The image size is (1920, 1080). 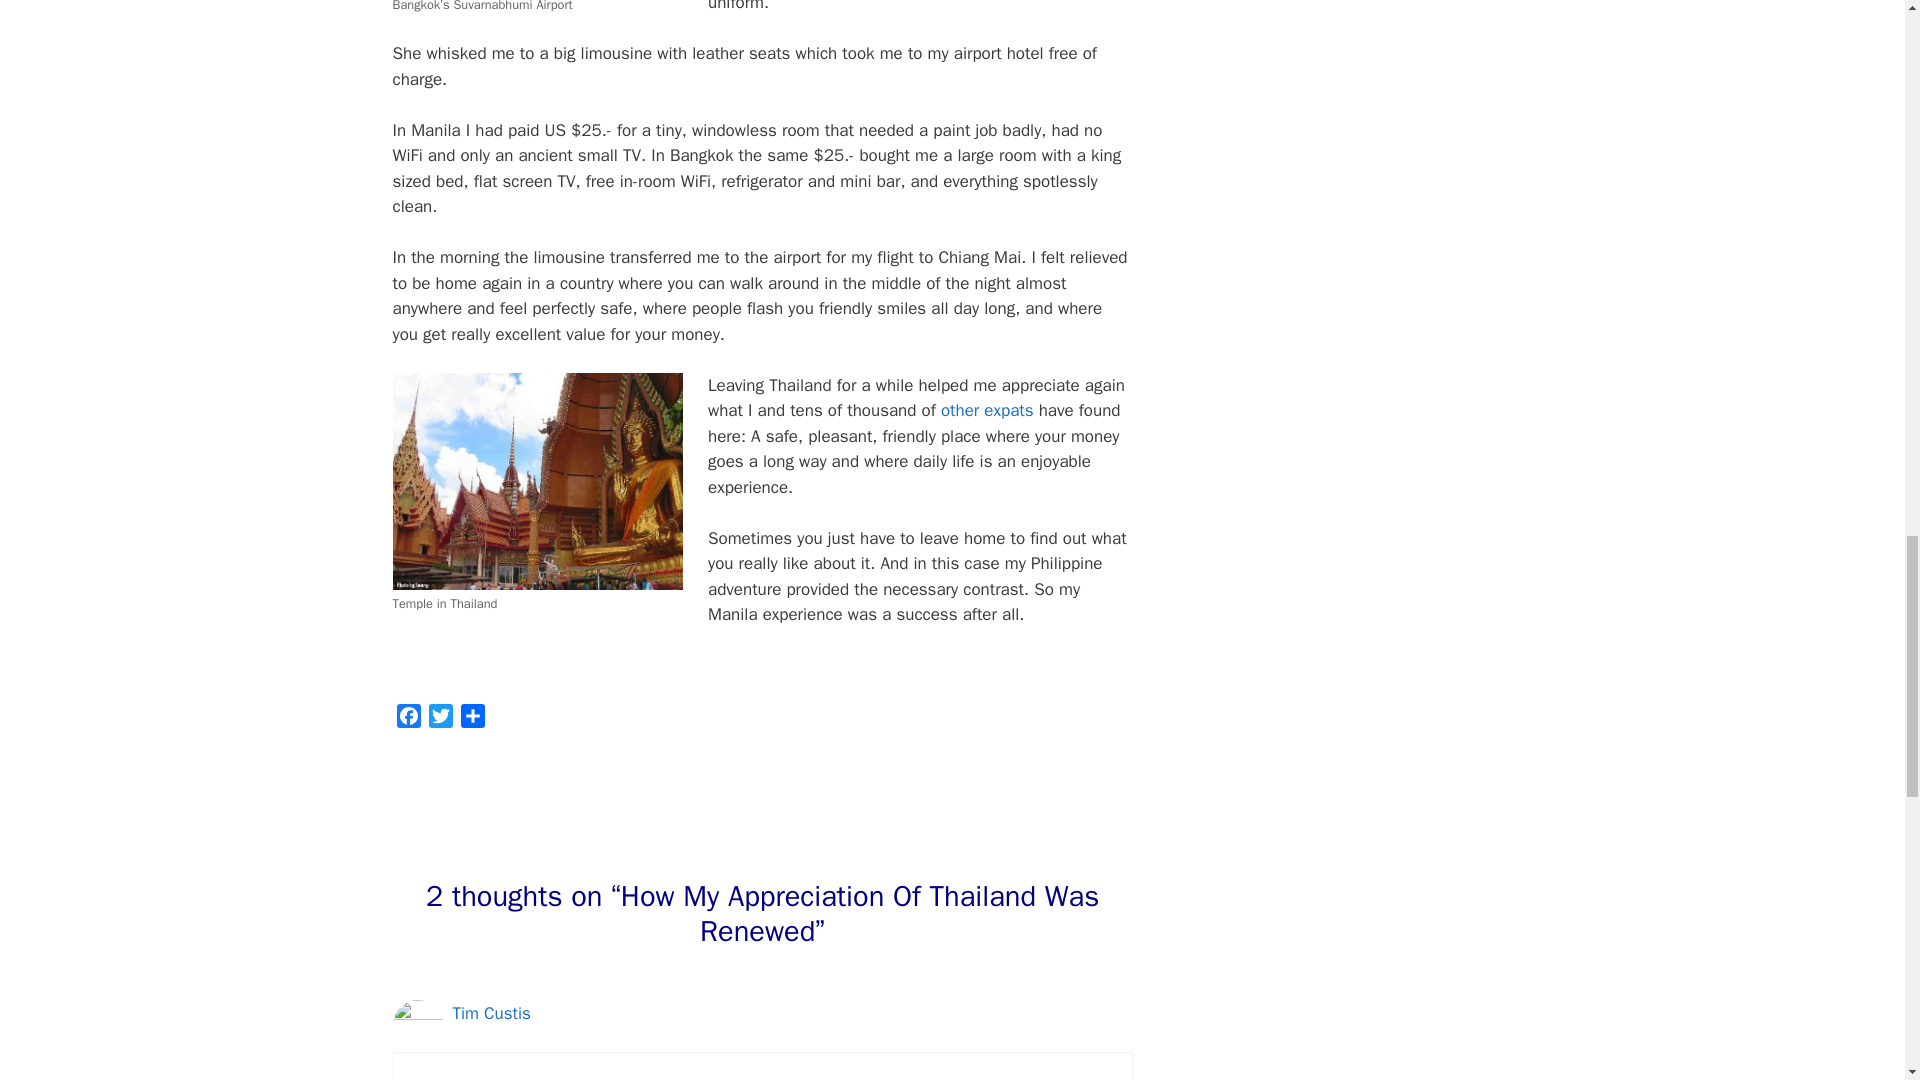 I want to click on Tim Custis, so click(x=490, y=1013).